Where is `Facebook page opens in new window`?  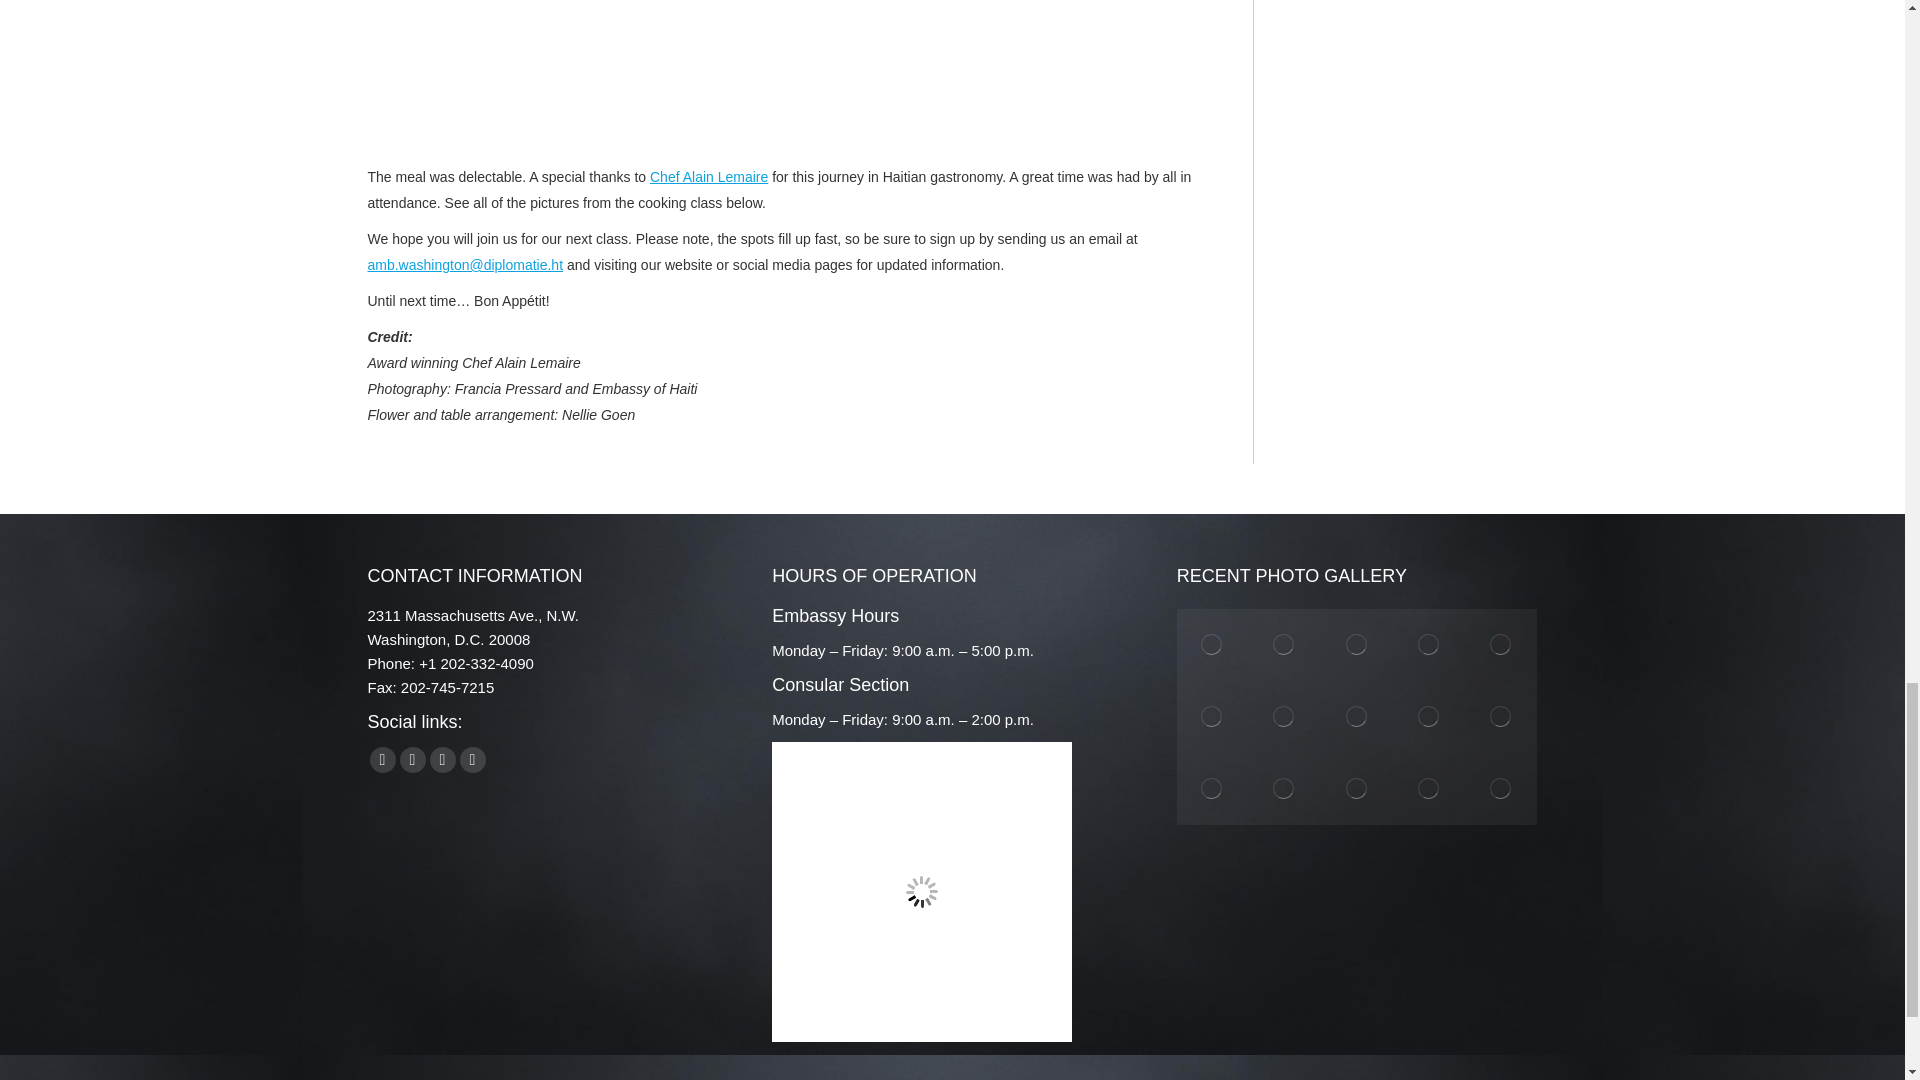 Facebook page opens in new window is located at coordinates (382, 760).